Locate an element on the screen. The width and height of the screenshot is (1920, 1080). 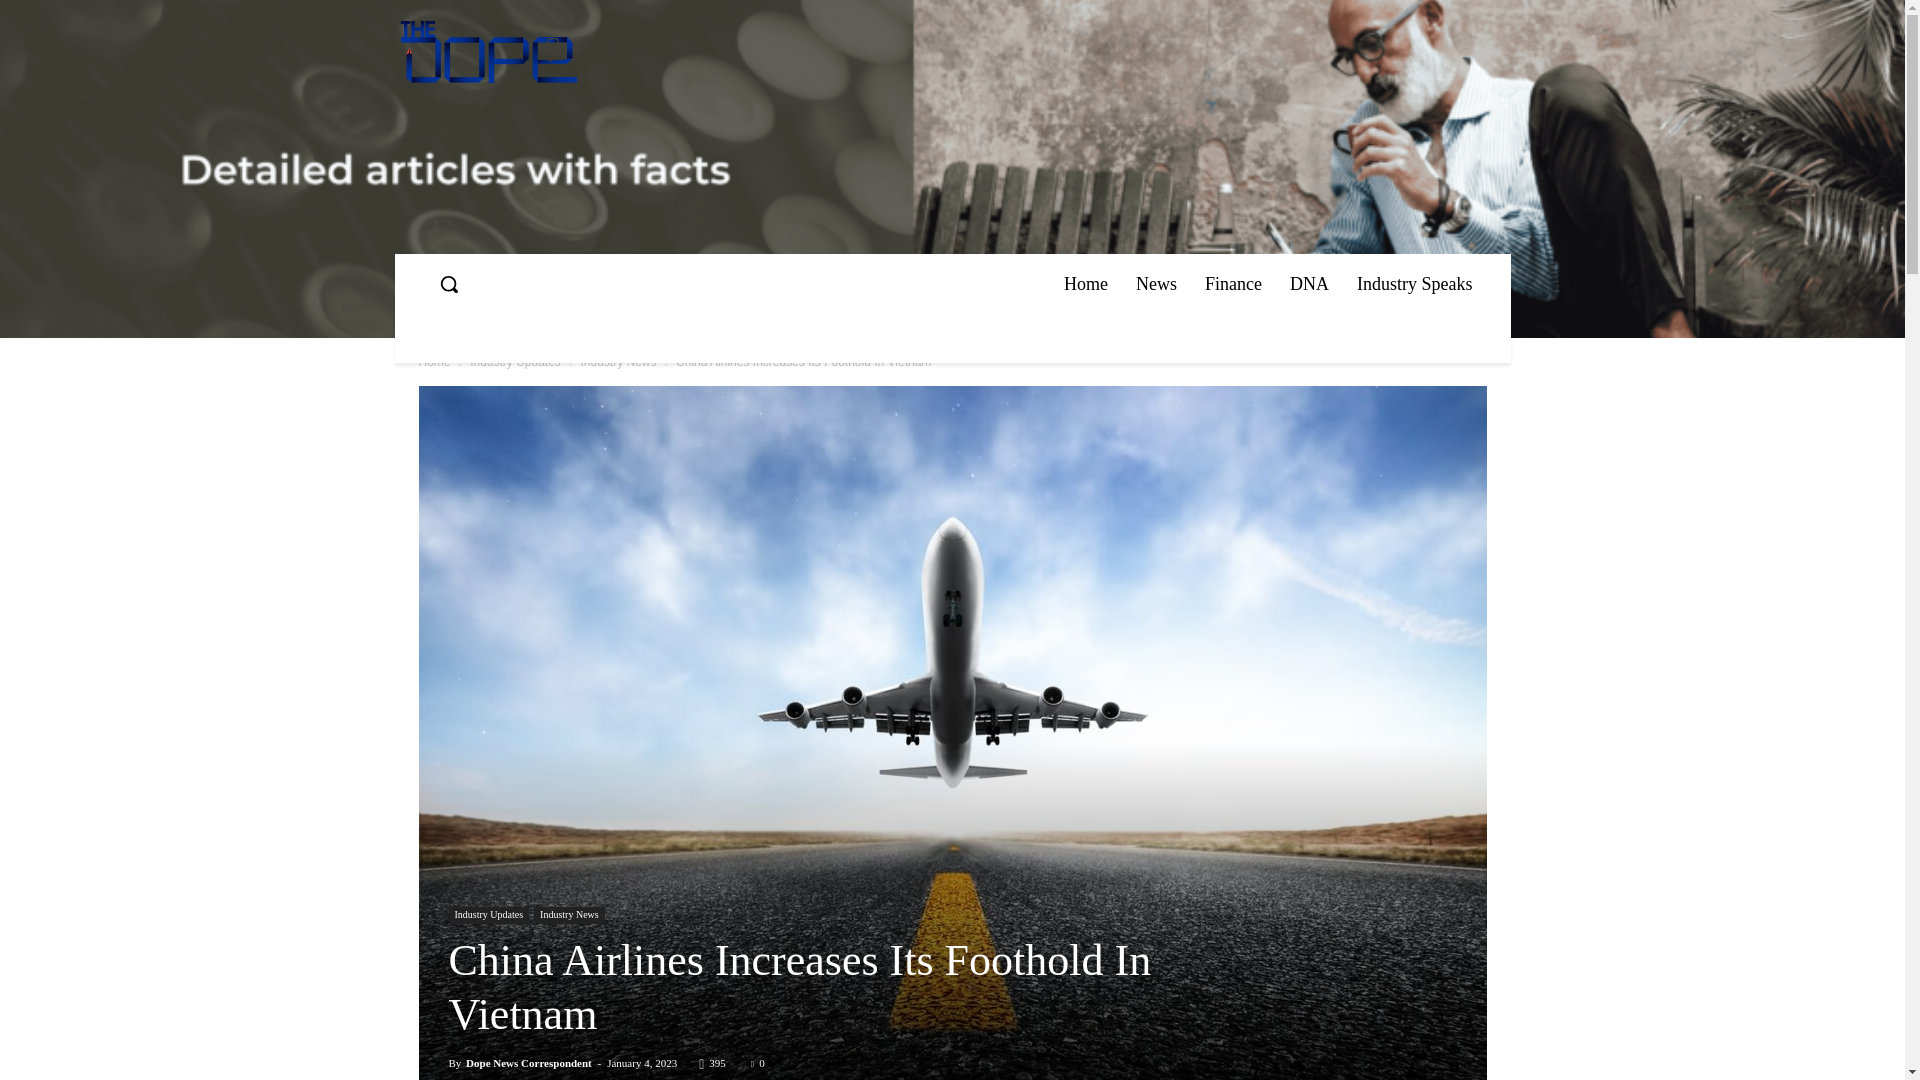
Industry News is located at coordinates (618, 362).